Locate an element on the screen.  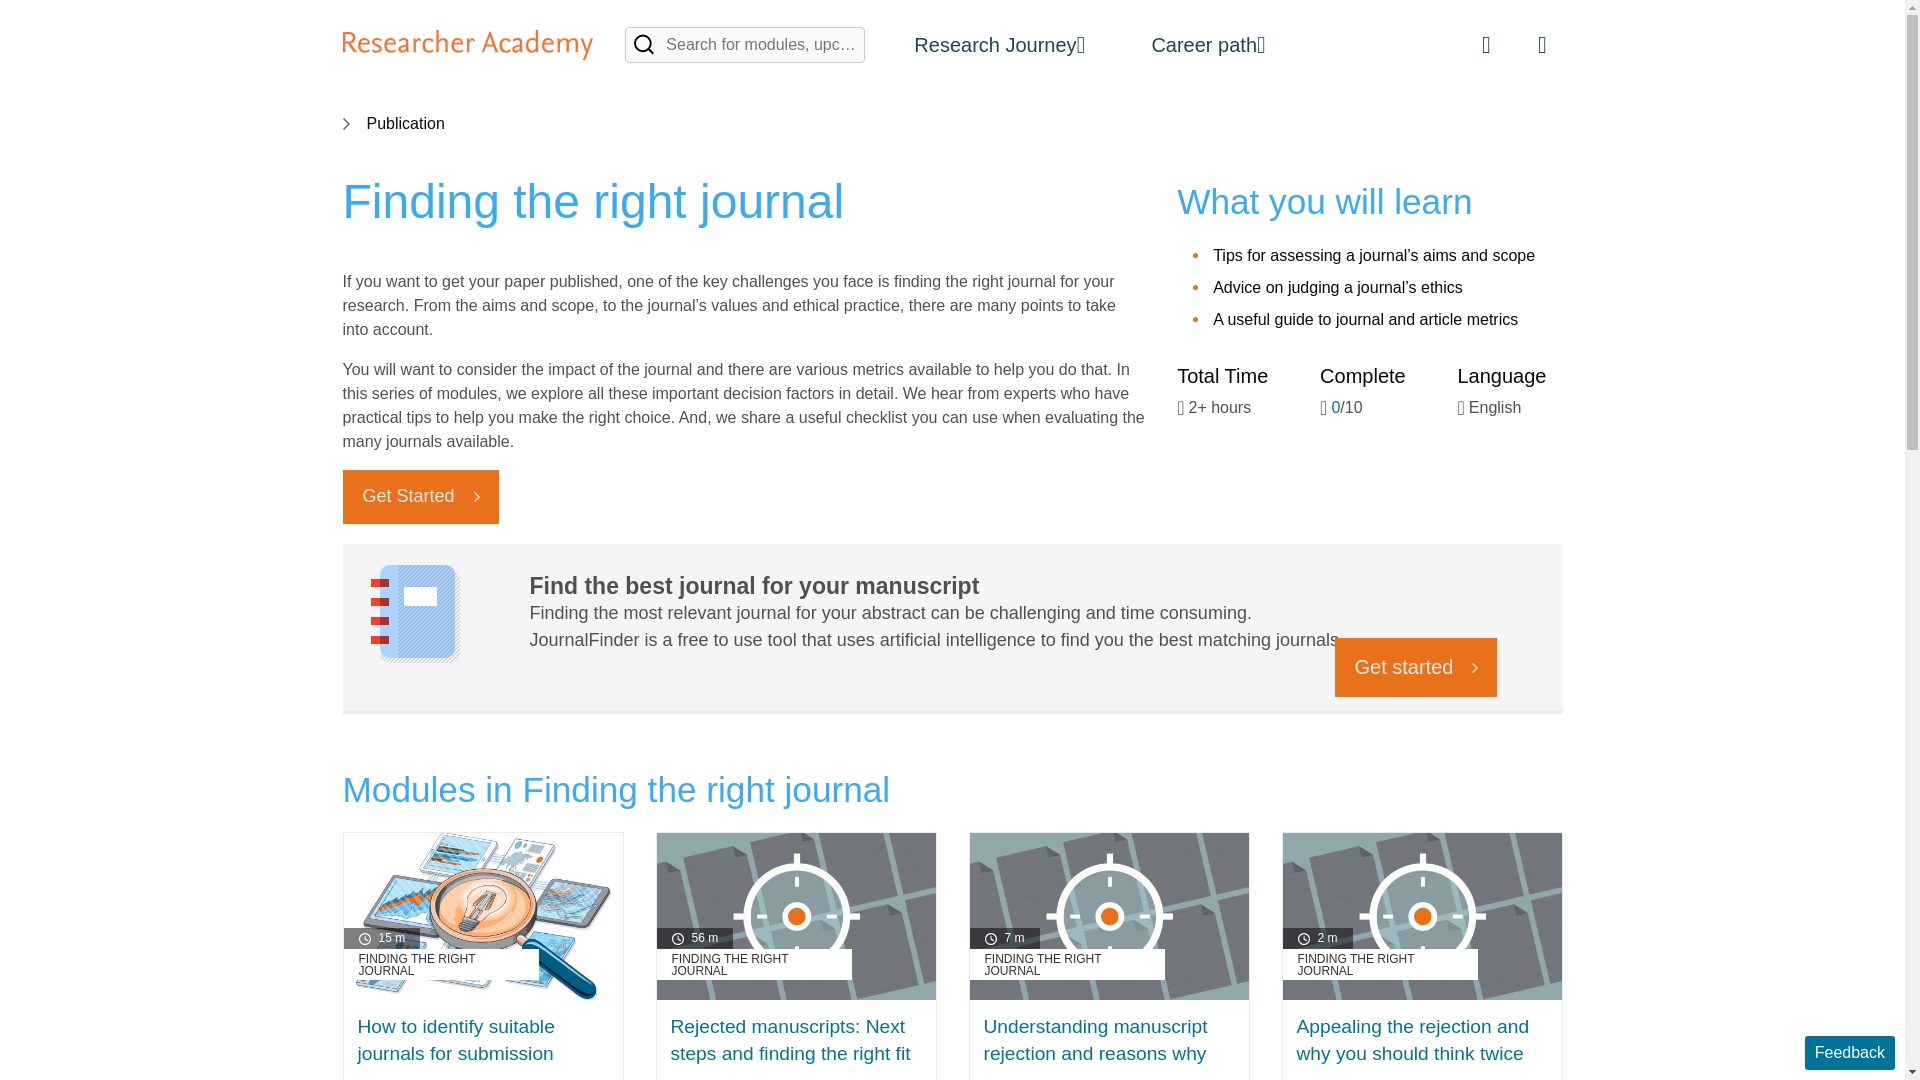
Go to the Research Journey page is located at coordinates (999, 44).